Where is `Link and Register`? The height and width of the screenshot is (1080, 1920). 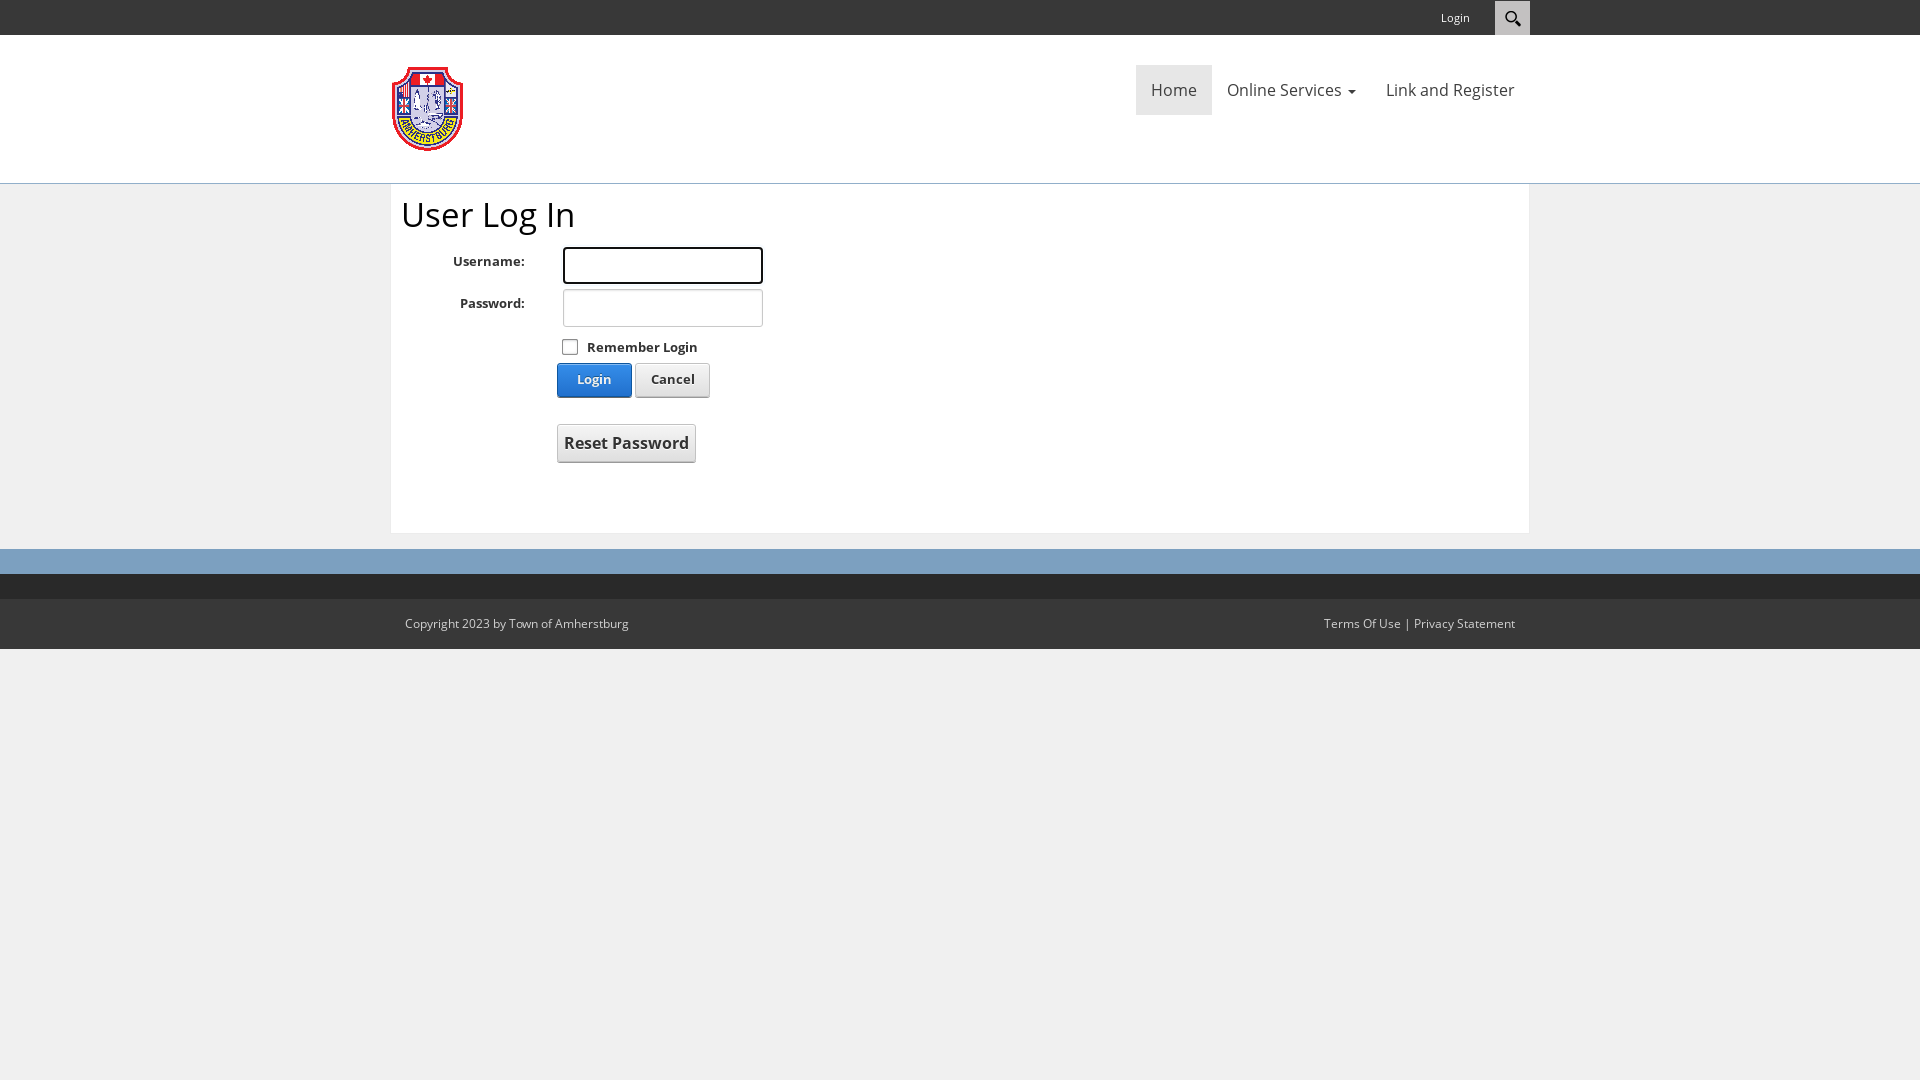
Link and Register is located at coordinates (1450, 90).